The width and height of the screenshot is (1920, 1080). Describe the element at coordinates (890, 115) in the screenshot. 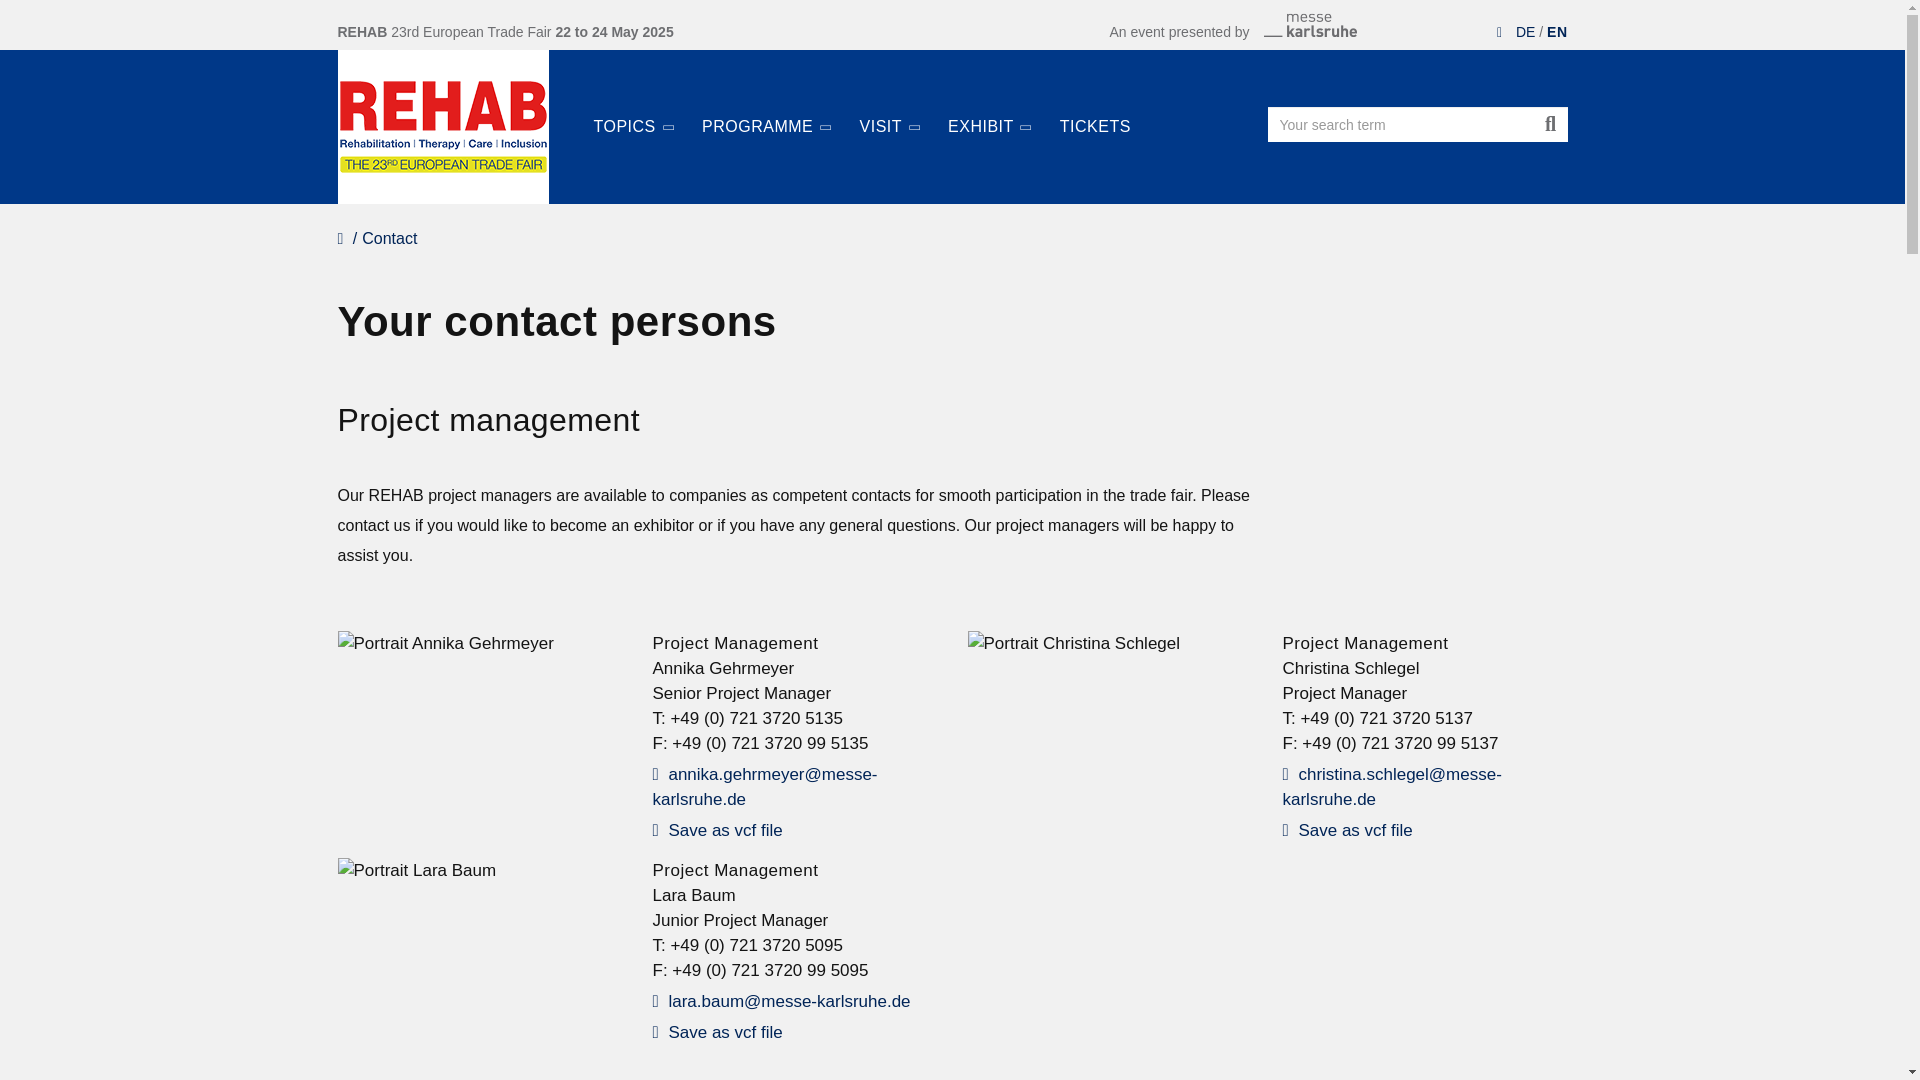

I see `VISIT` at that location.